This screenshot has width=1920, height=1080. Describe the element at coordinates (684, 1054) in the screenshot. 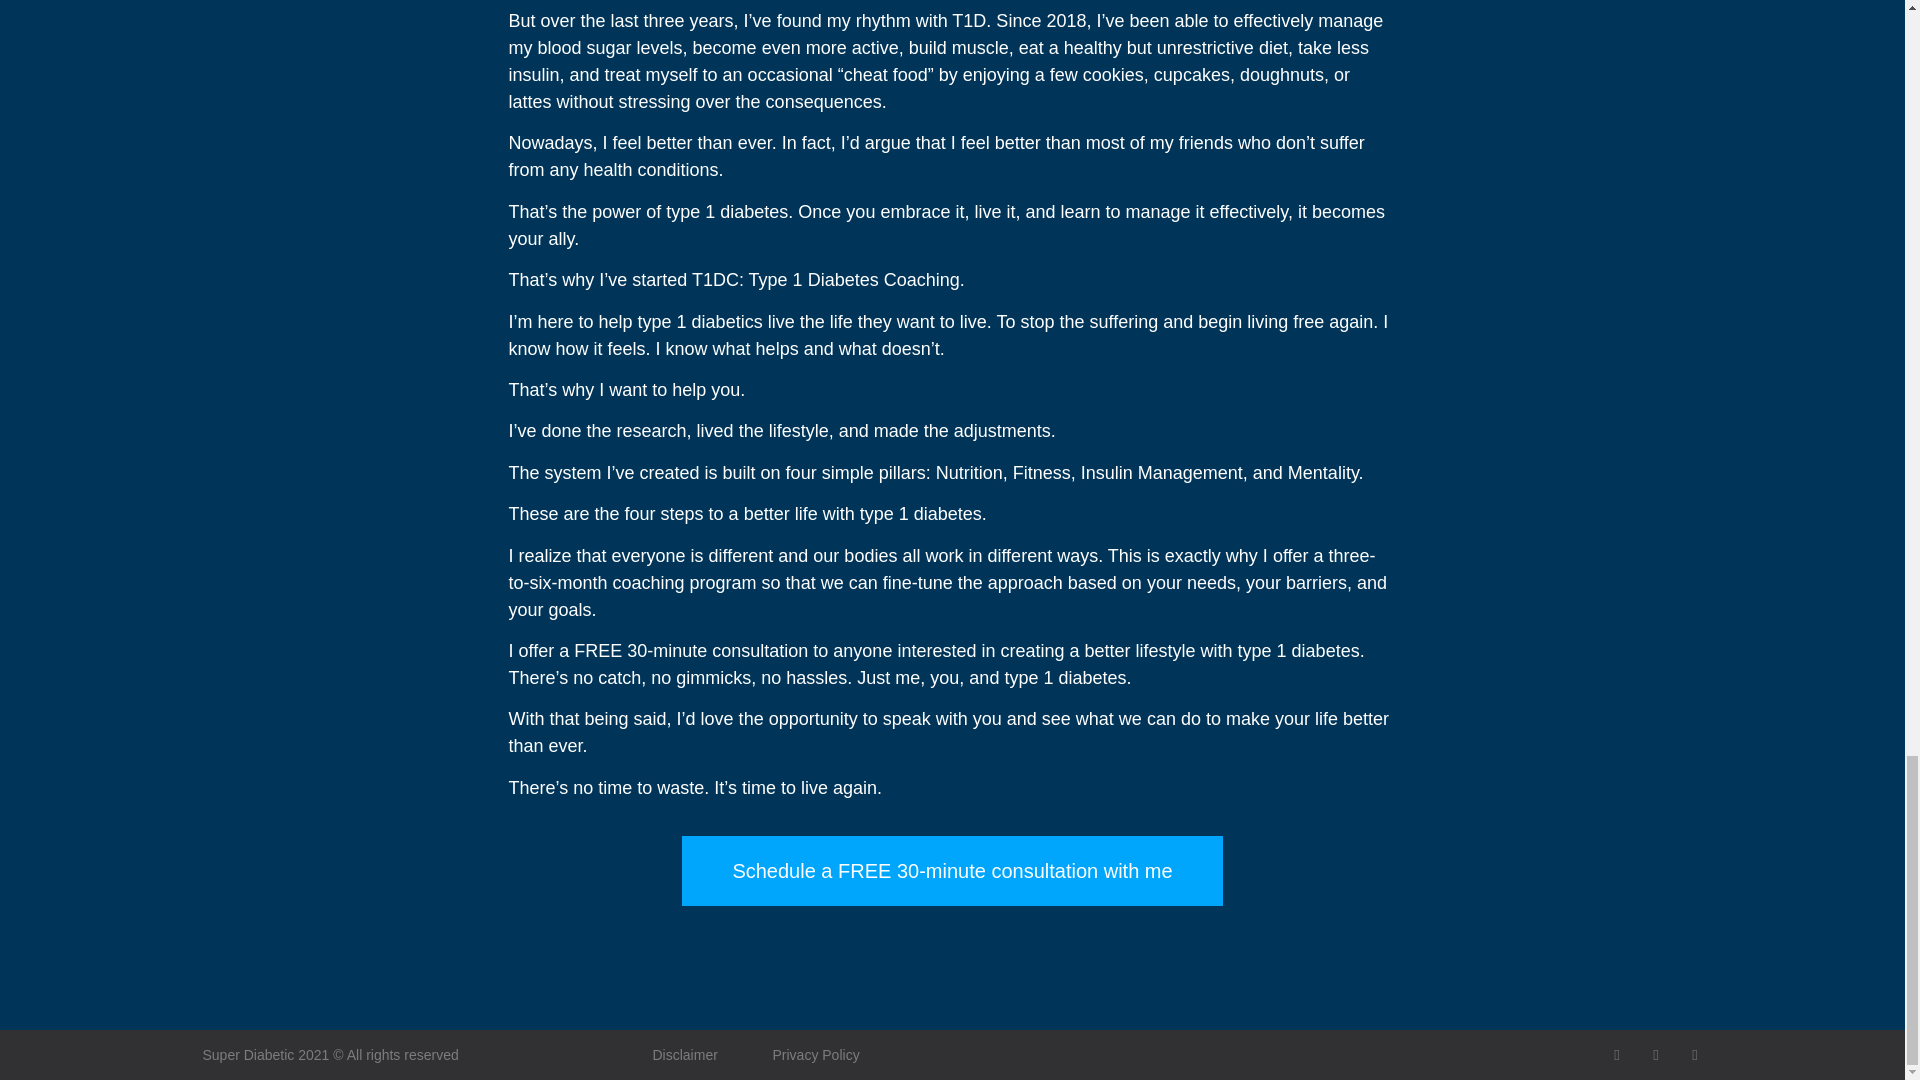

I see `Disclaimer` at that location.